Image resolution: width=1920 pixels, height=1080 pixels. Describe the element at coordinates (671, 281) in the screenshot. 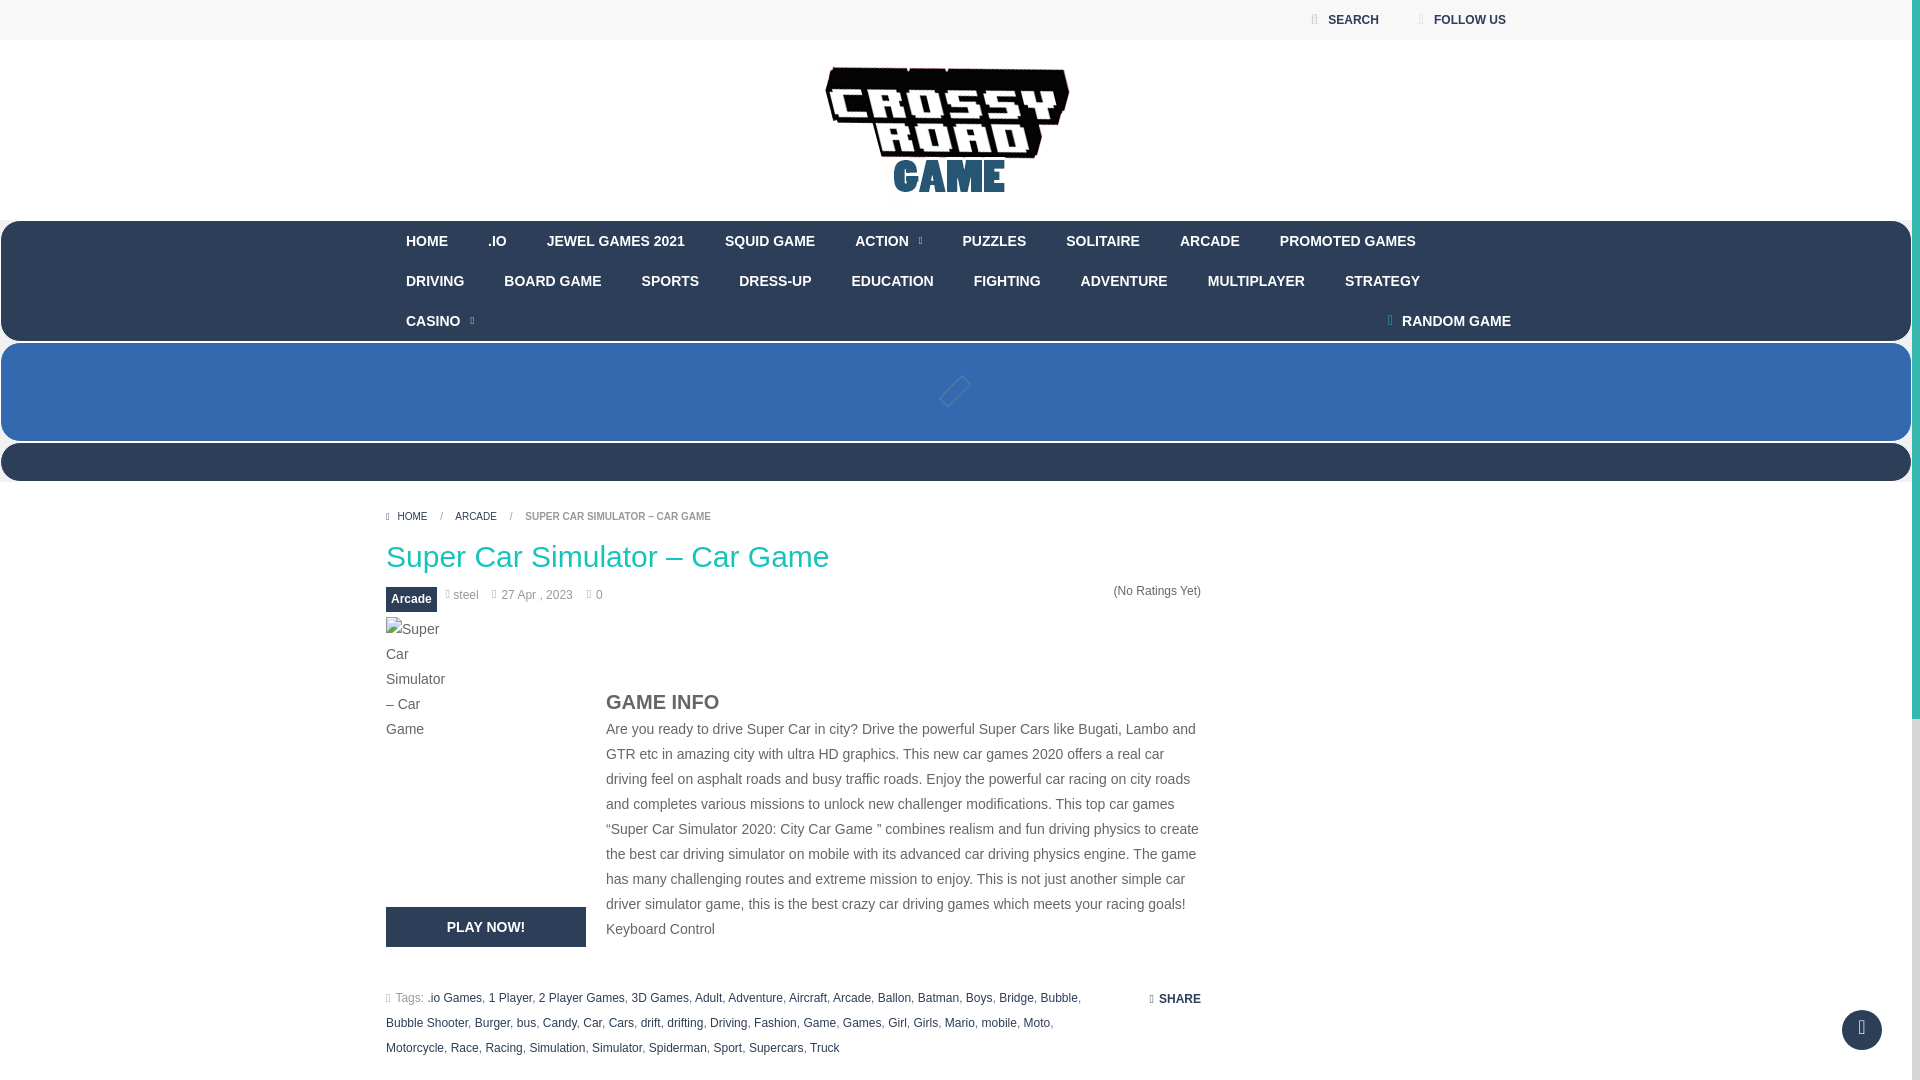

I see `SPORTS` at that location.